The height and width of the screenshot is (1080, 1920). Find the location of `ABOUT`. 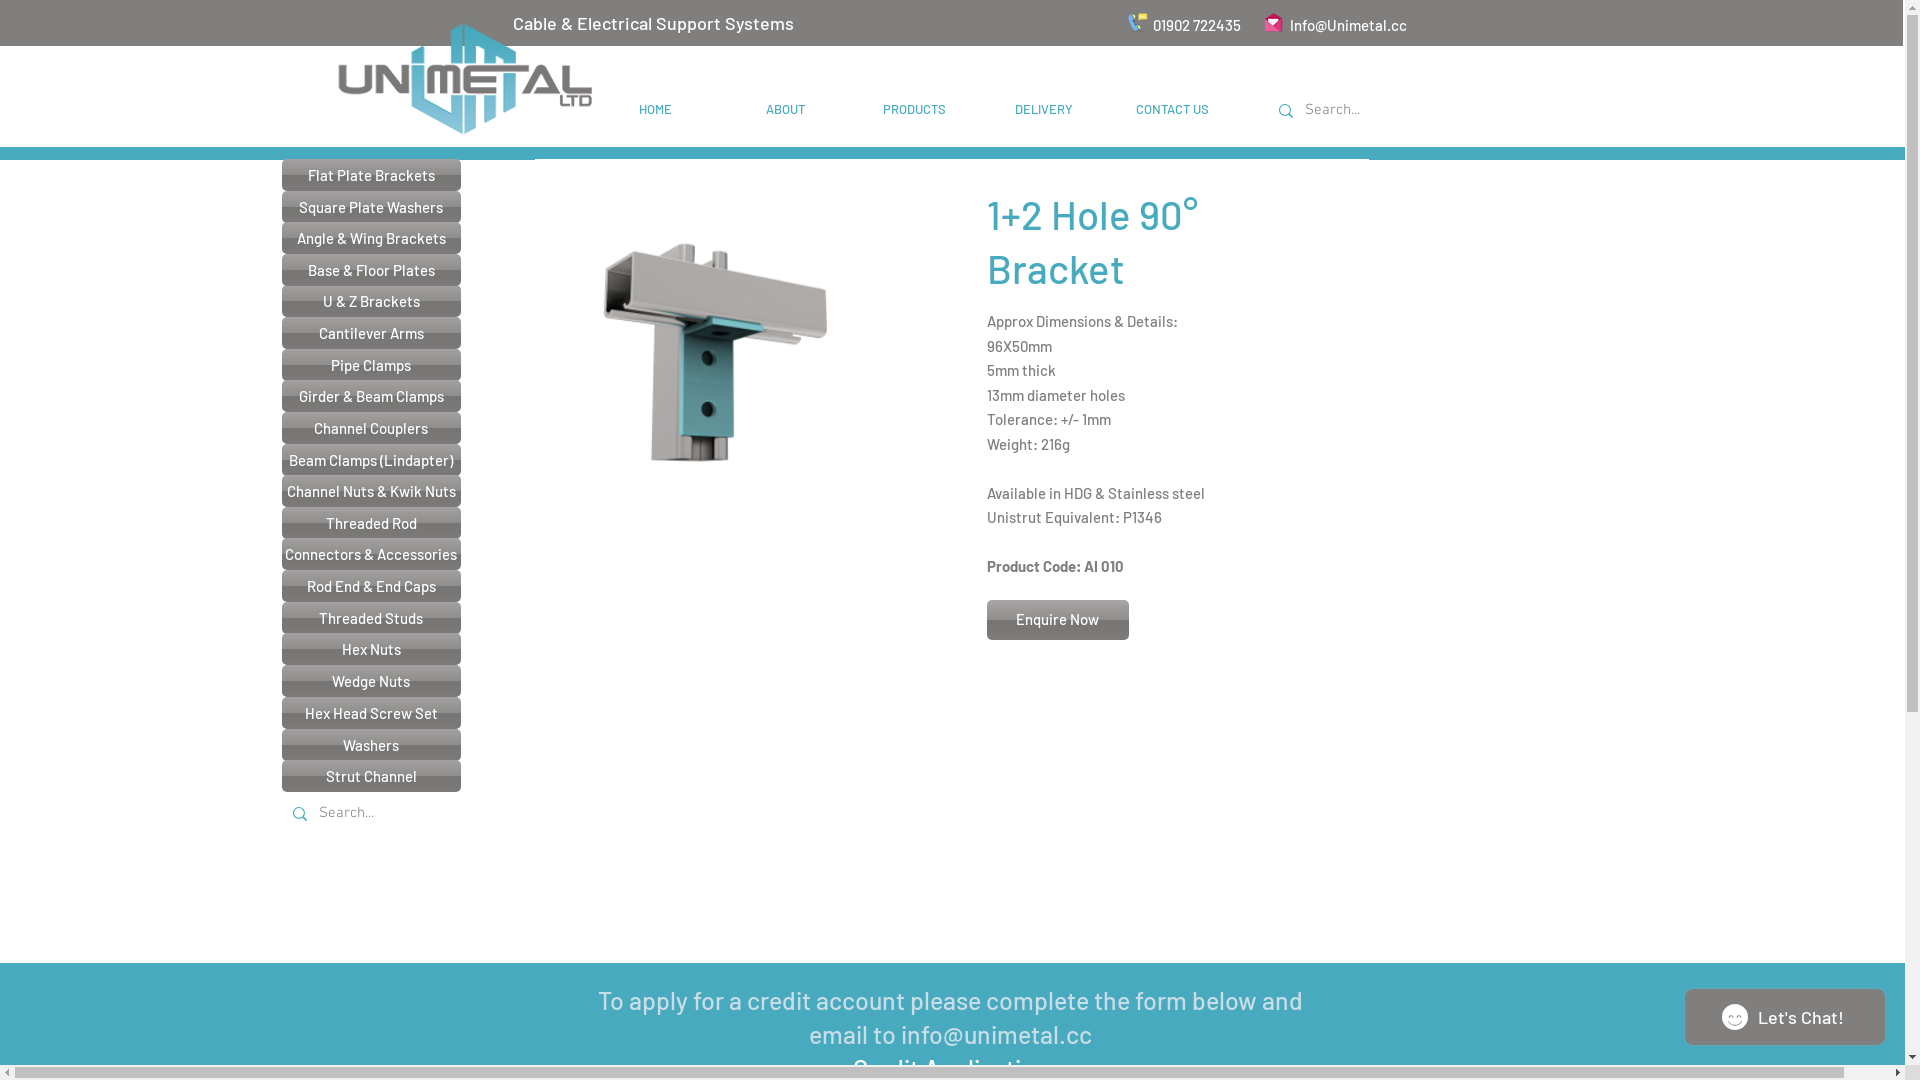

ABOUT is located at coordinates (786, 109).